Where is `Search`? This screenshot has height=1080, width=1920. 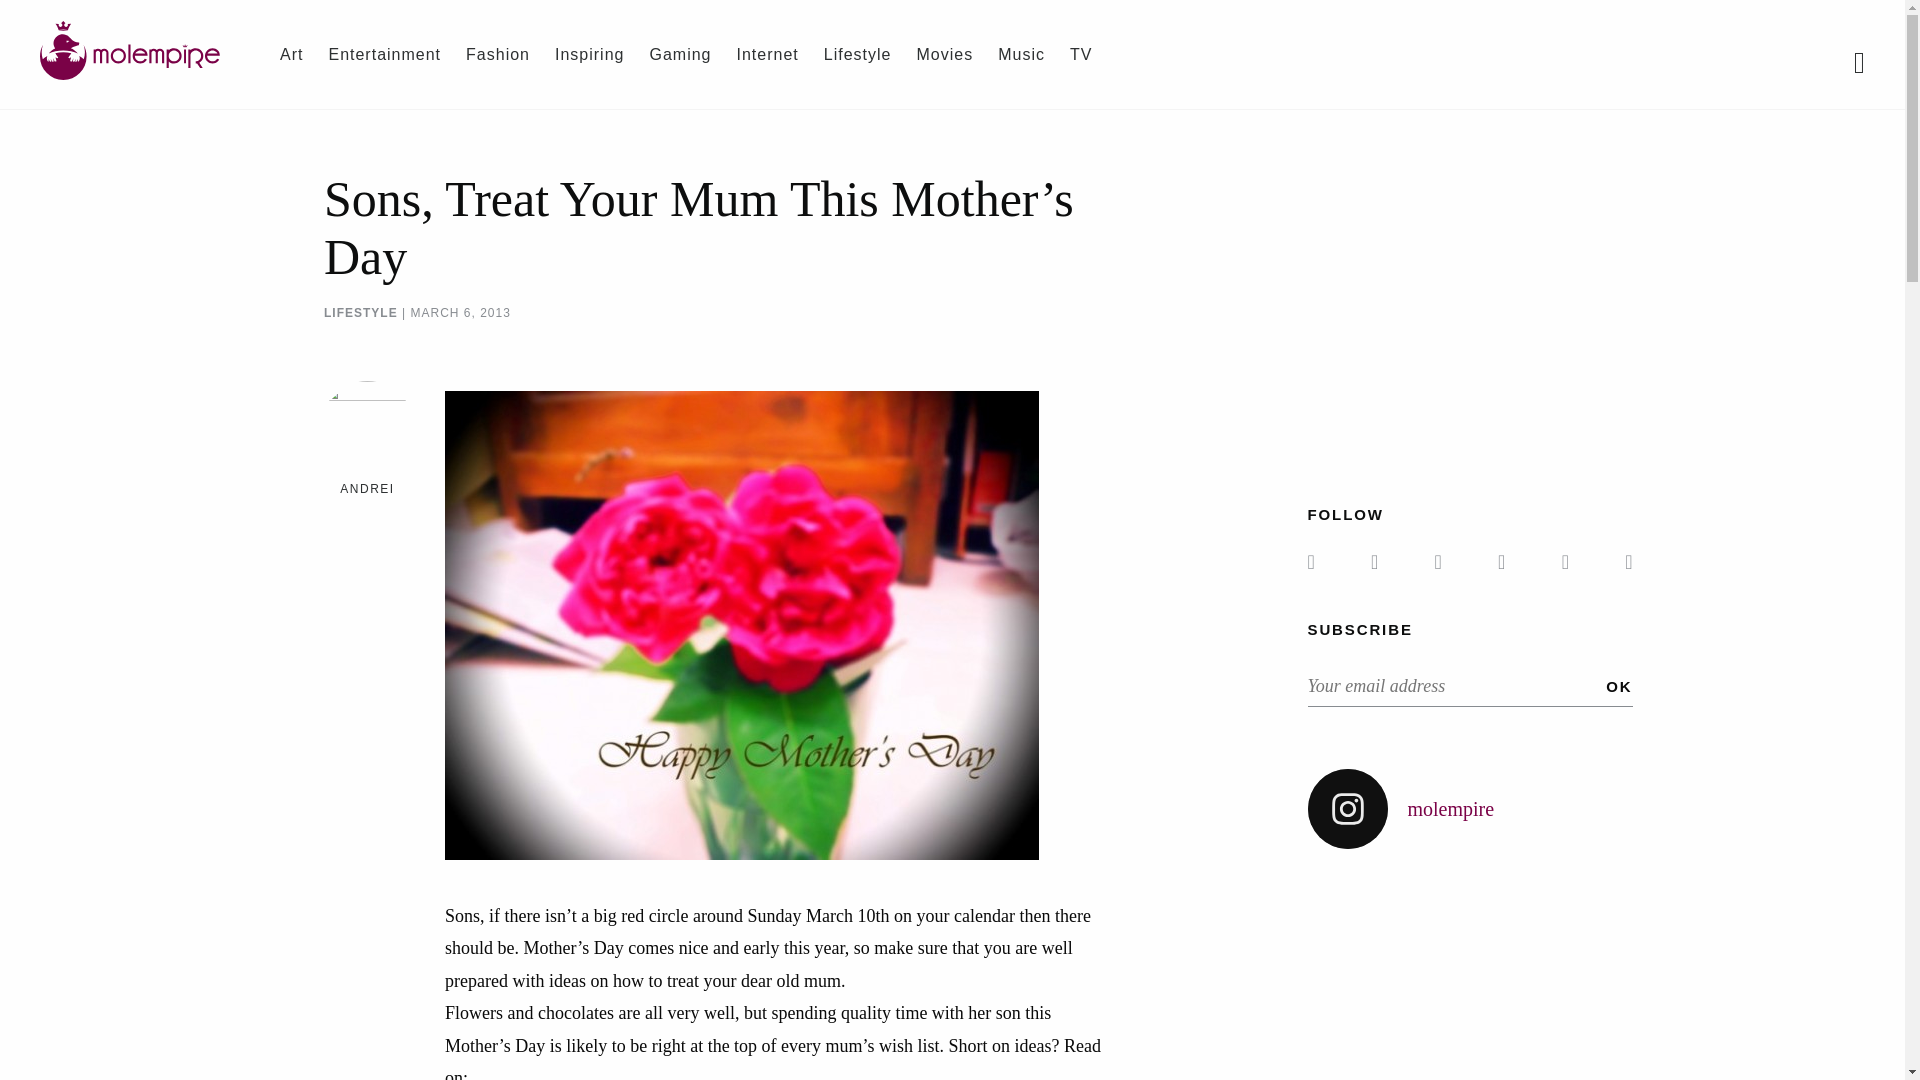
Search is located at coordinates (10, 10).